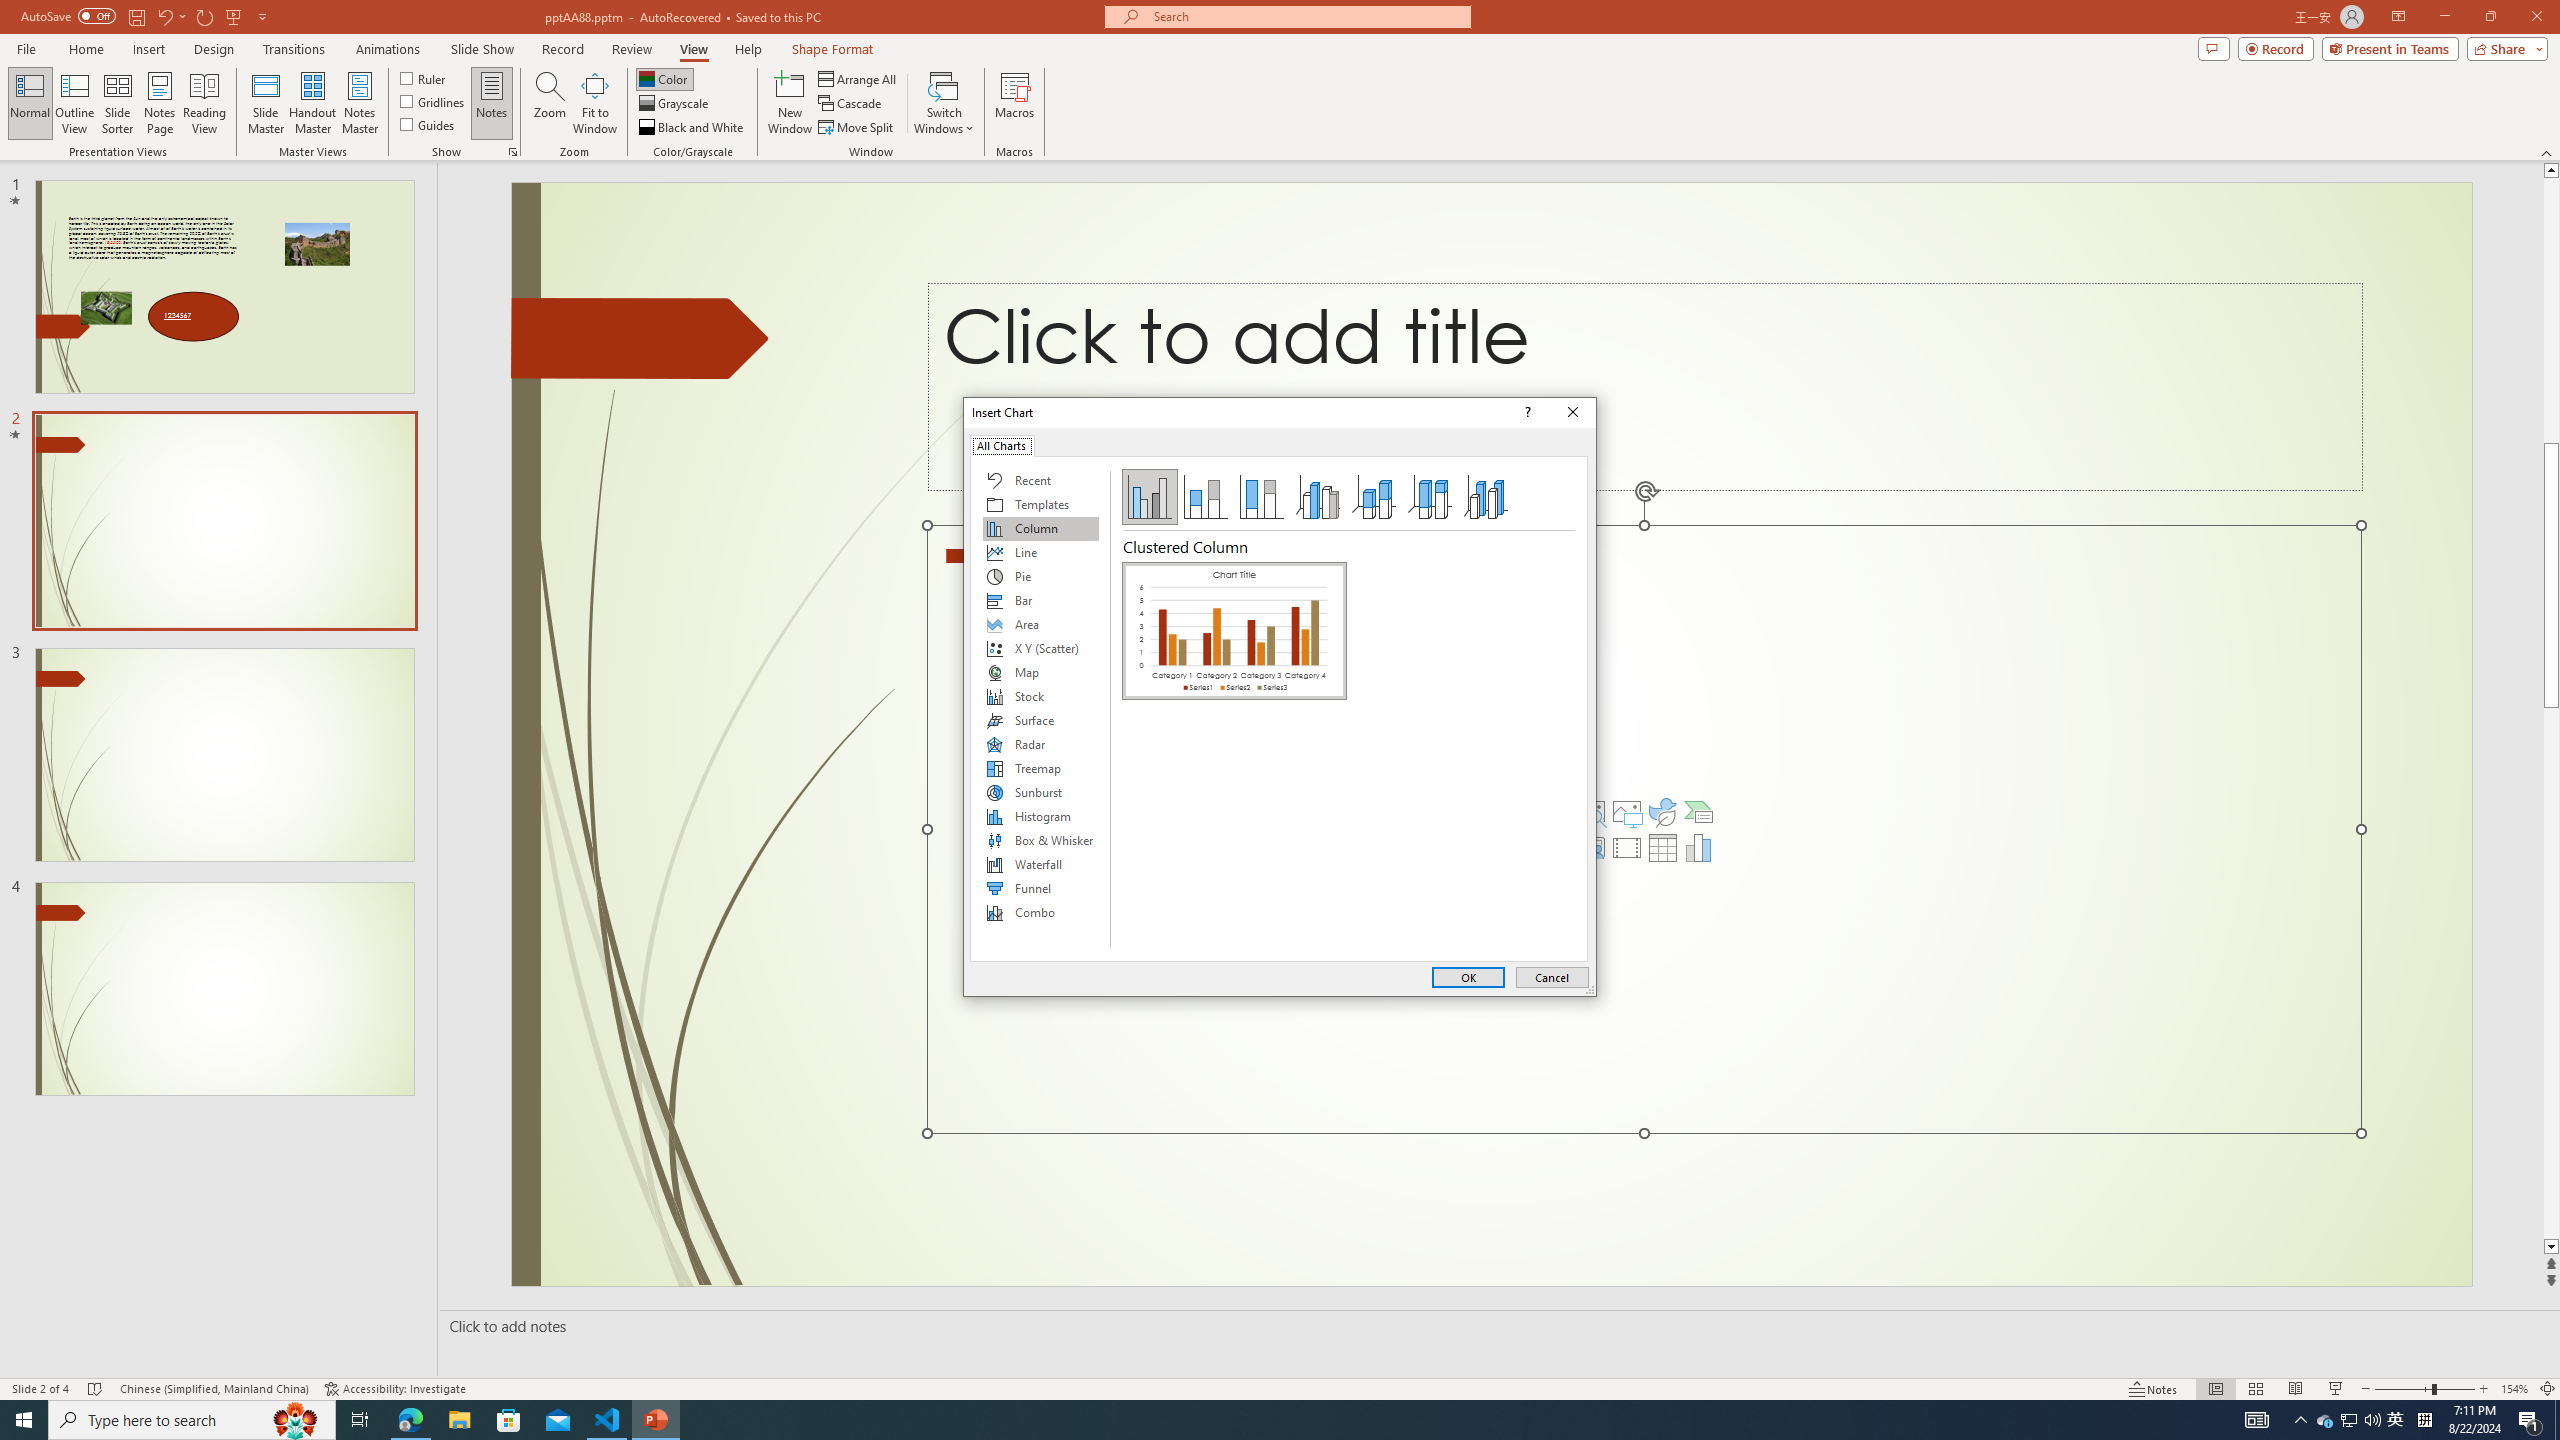 The image size is (2560, 1440). What do you see at coordinates (2514, 1389) in the screenshot?
I see `Zoom 154%` at bounding box center [2514, 1389].